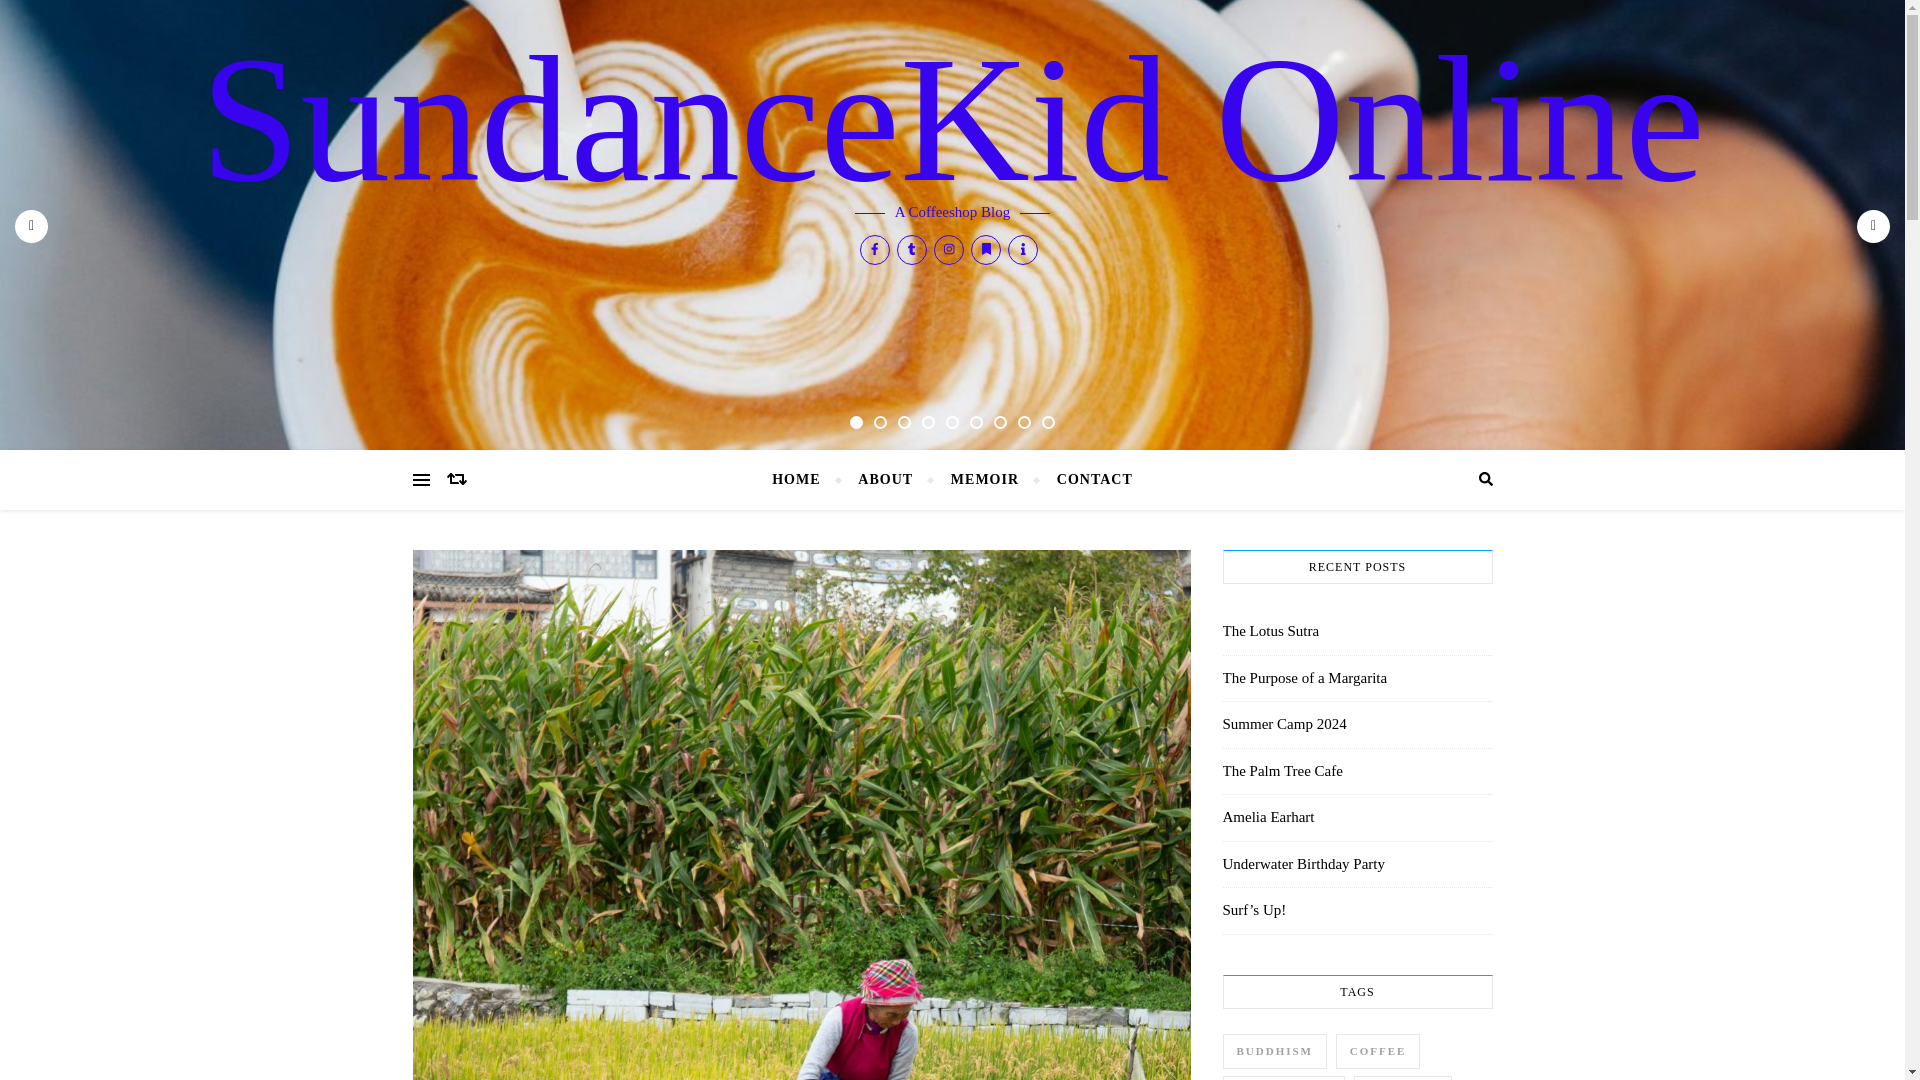  I want to click on MEMOIR, so click(984, 480).